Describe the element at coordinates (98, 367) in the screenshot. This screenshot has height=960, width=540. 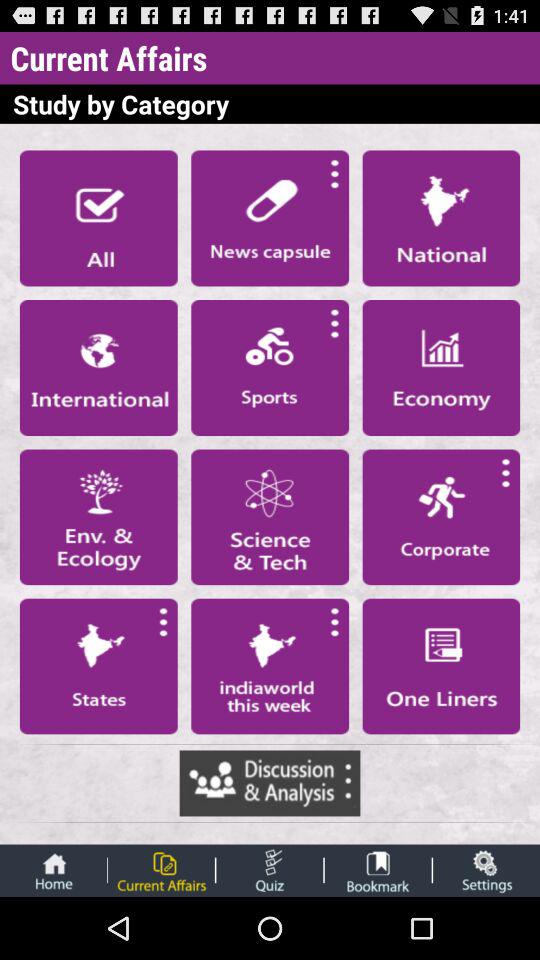
I see `view article section` at that location.